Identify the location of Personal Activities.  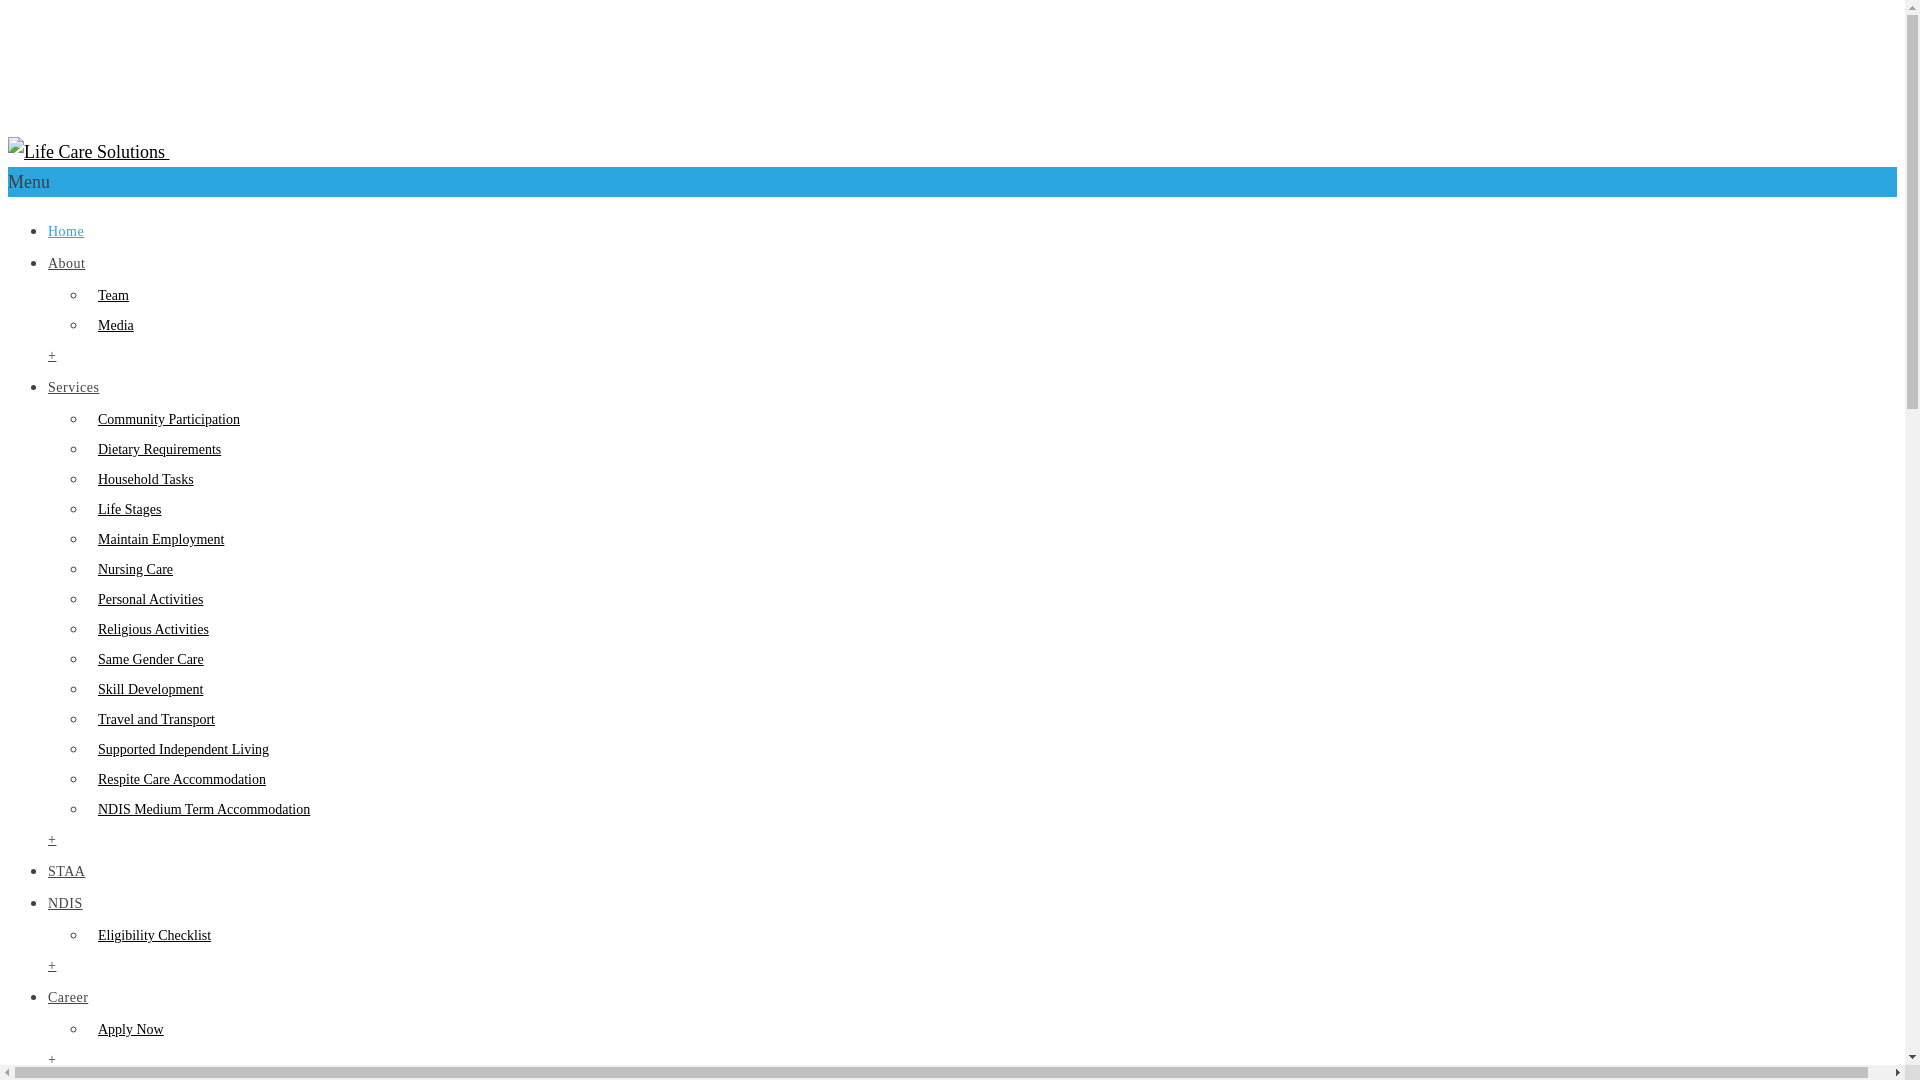
(146, 600).